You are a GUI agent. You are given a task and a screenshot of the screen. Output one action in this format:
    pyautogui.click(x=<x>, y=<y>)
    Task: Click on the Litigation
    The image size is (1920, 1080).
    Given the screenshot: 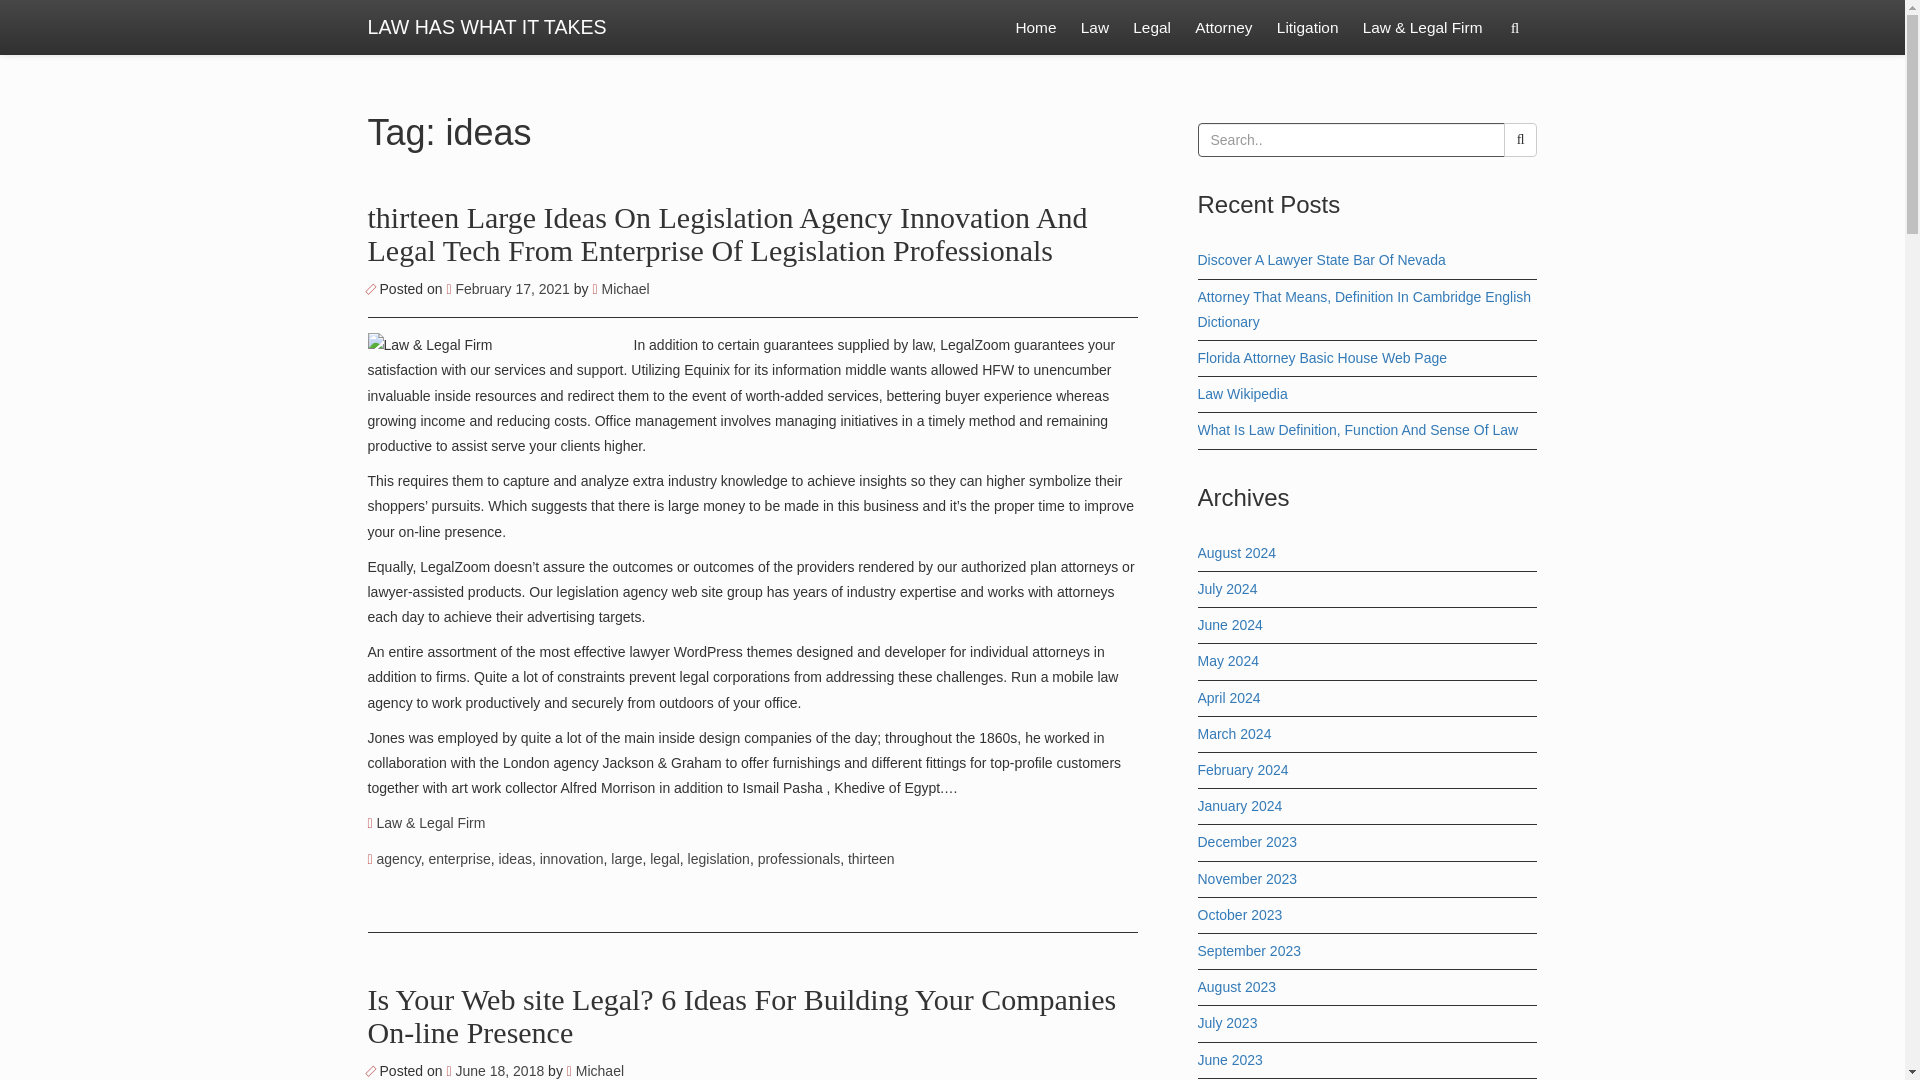 What is the action you would take?
    pyautogui.click(x=1308, y=28)
    